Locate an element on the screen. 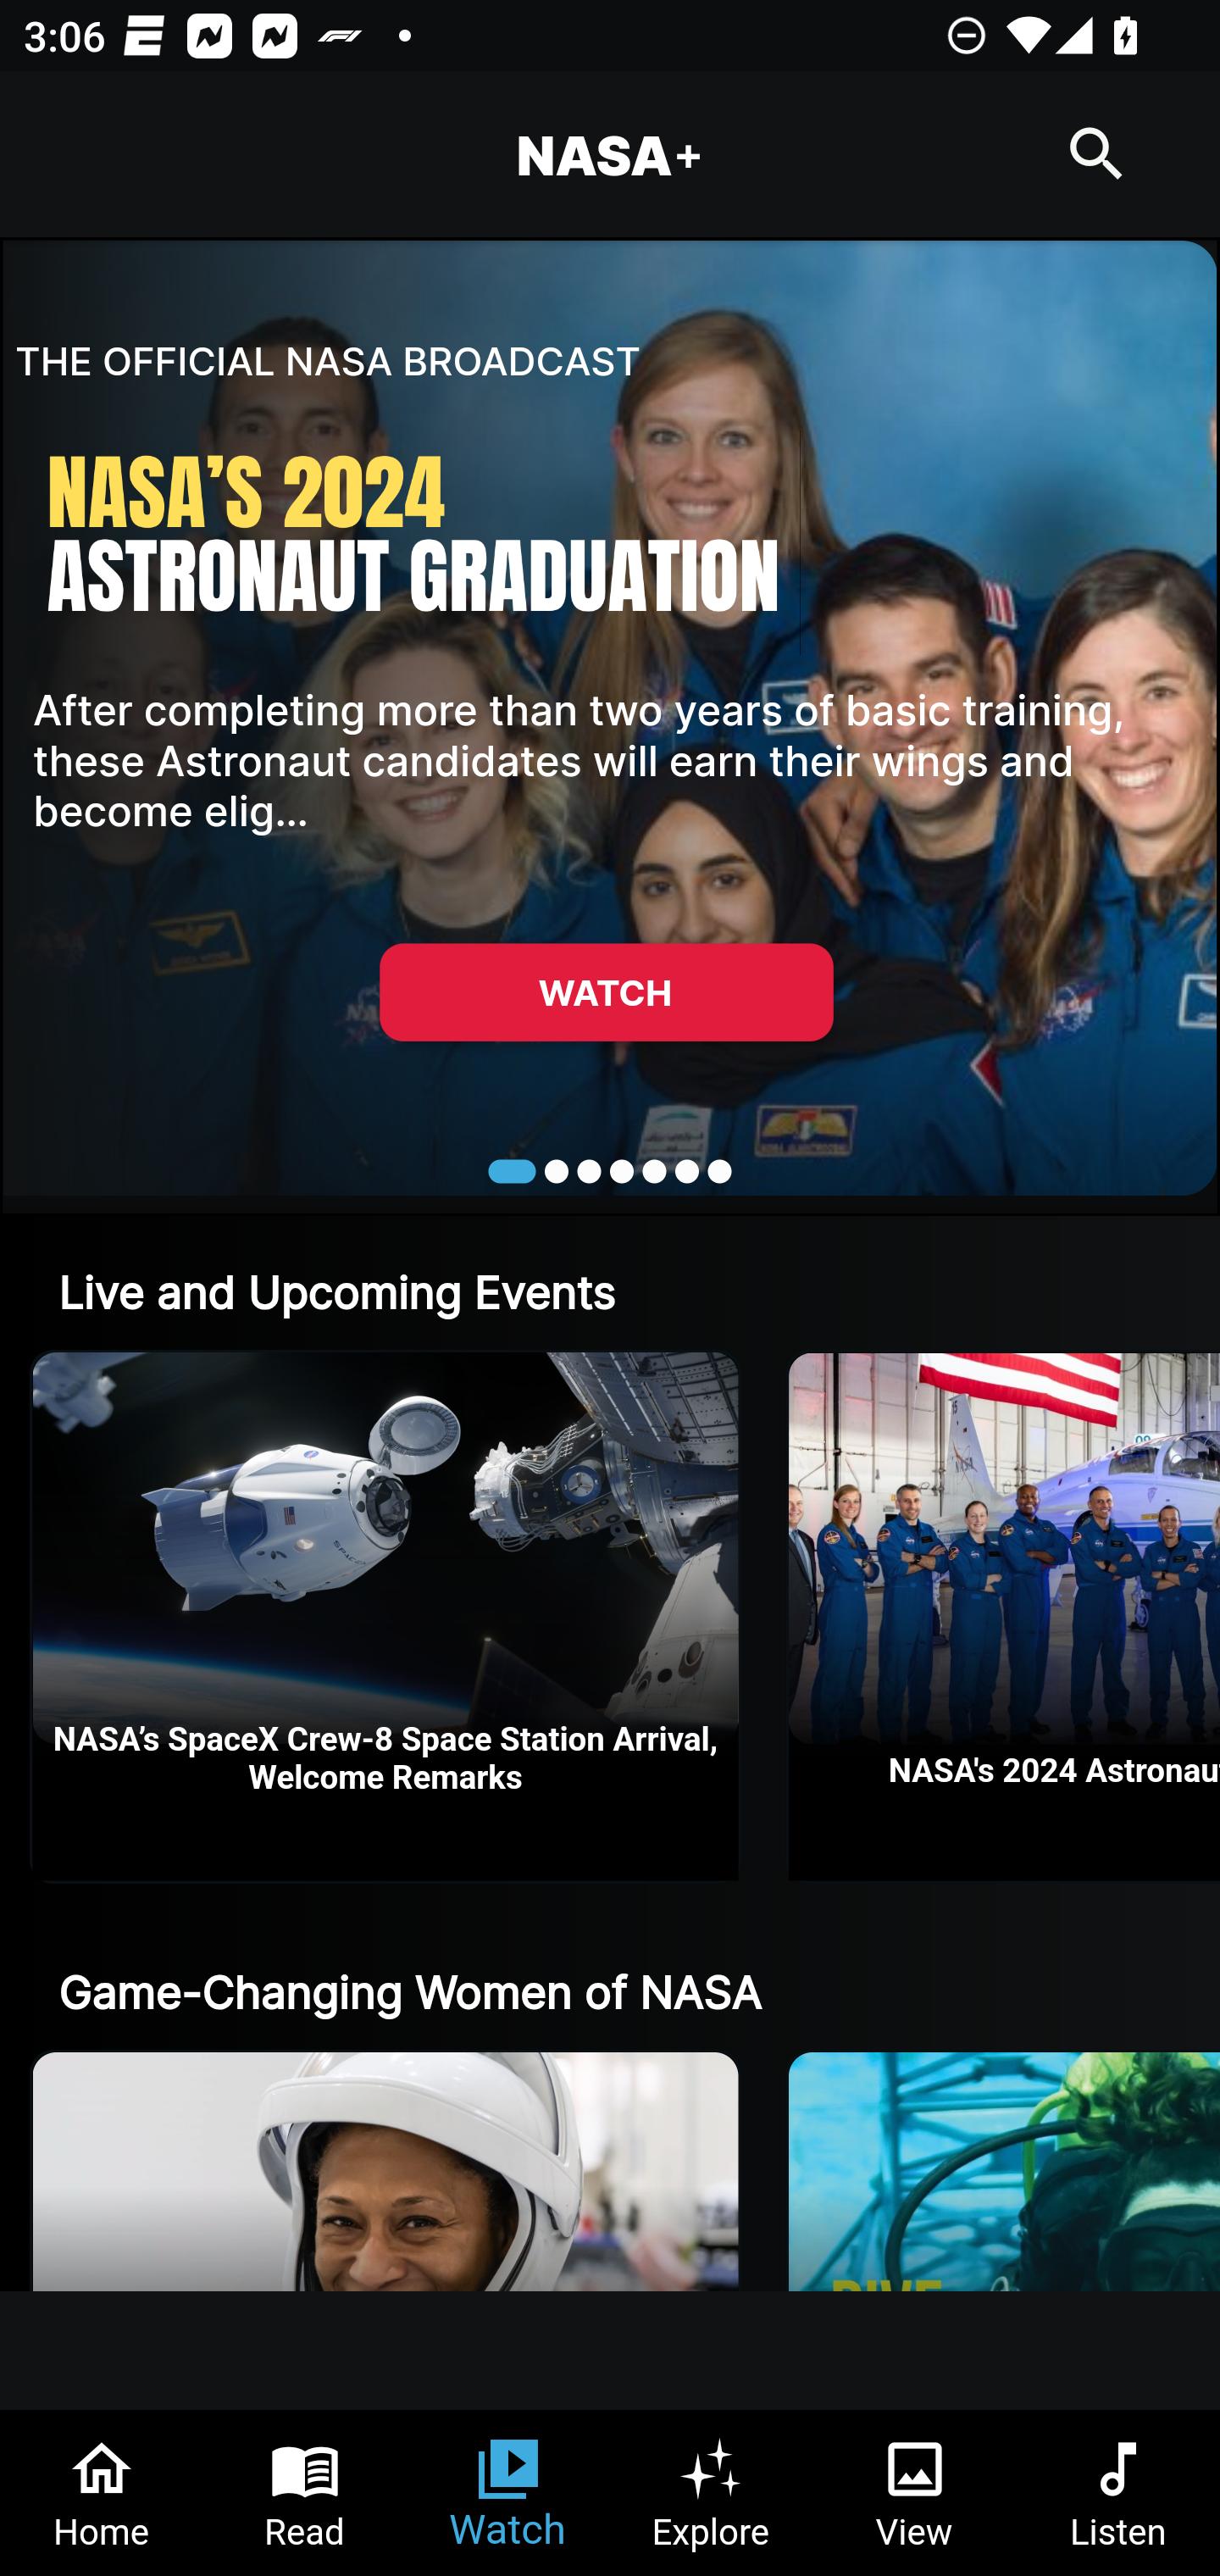 The width and height of the screenshot is (1220, 2576). Explore
Tab 4 of 6 is located at coordinates (712, 2493).